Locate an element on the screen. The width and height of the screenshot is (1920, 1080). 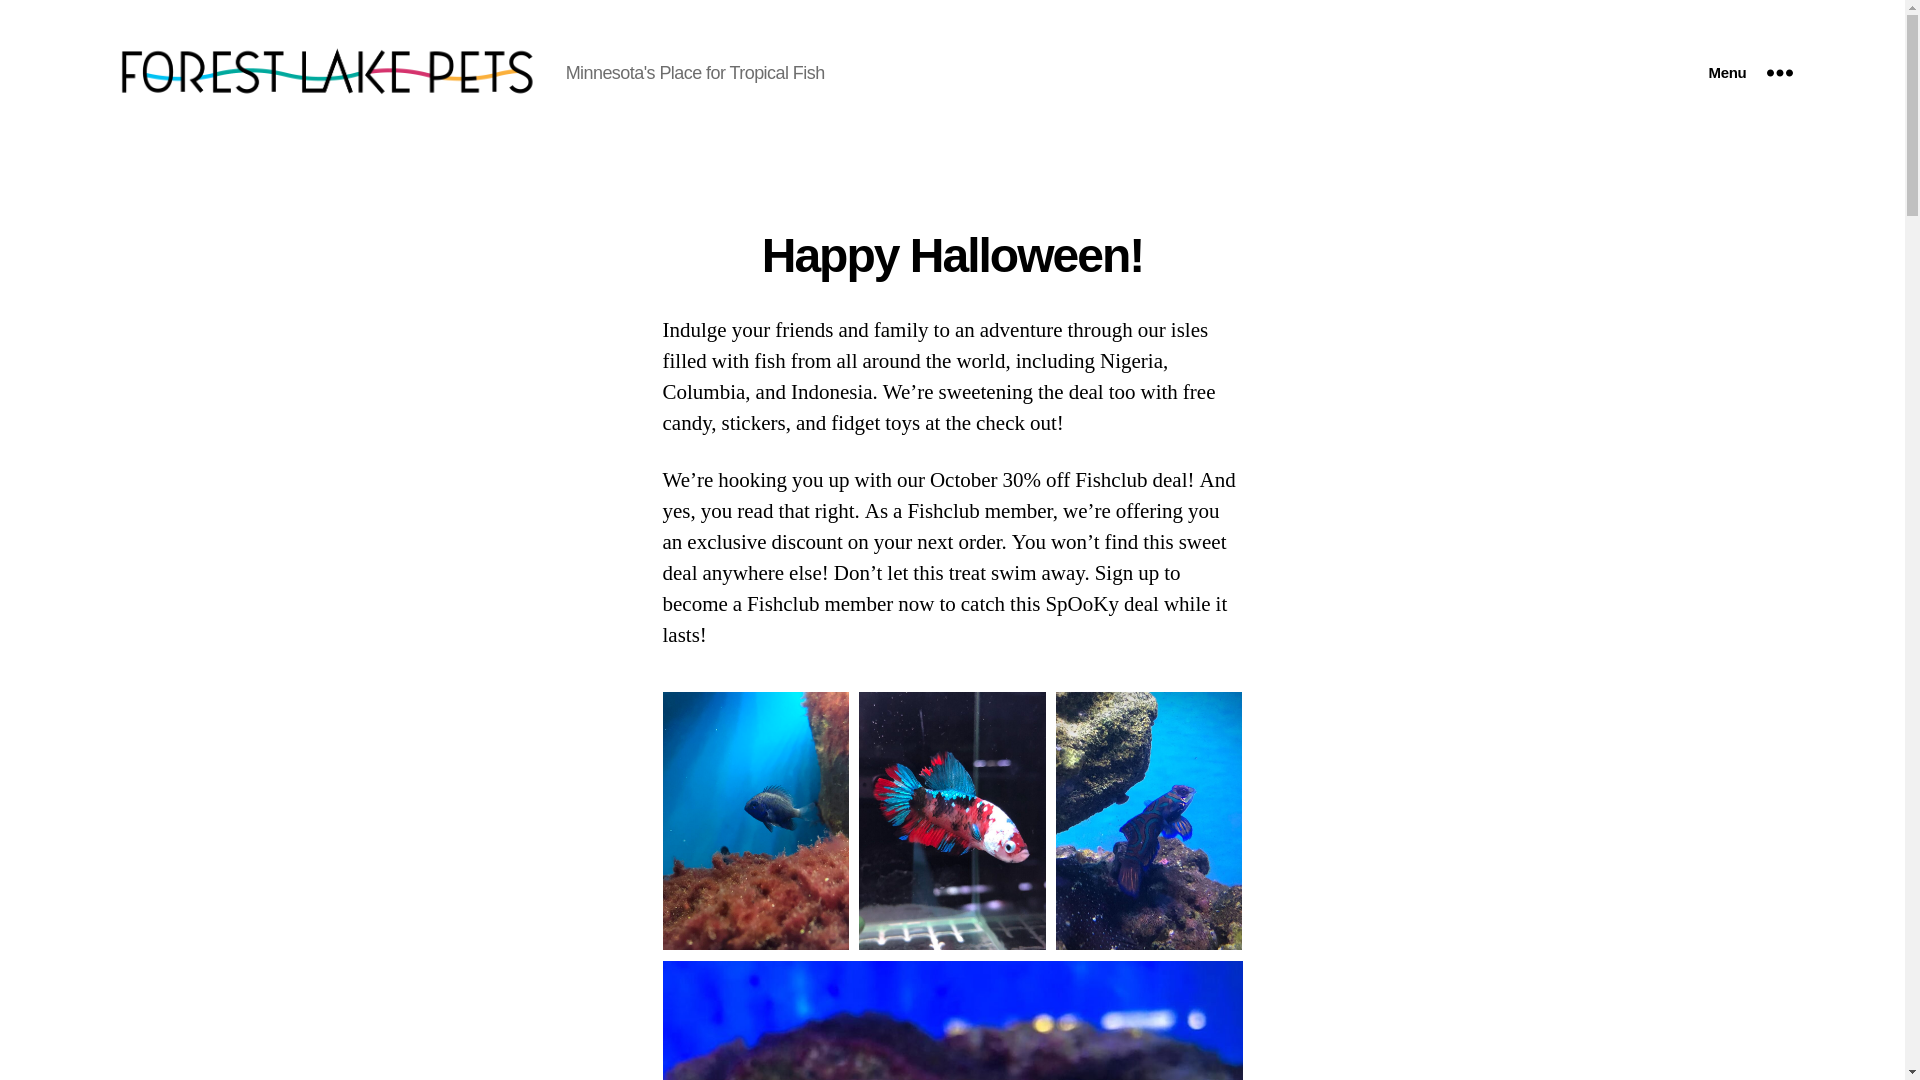
Menu is located at coordinates (1750, 72).